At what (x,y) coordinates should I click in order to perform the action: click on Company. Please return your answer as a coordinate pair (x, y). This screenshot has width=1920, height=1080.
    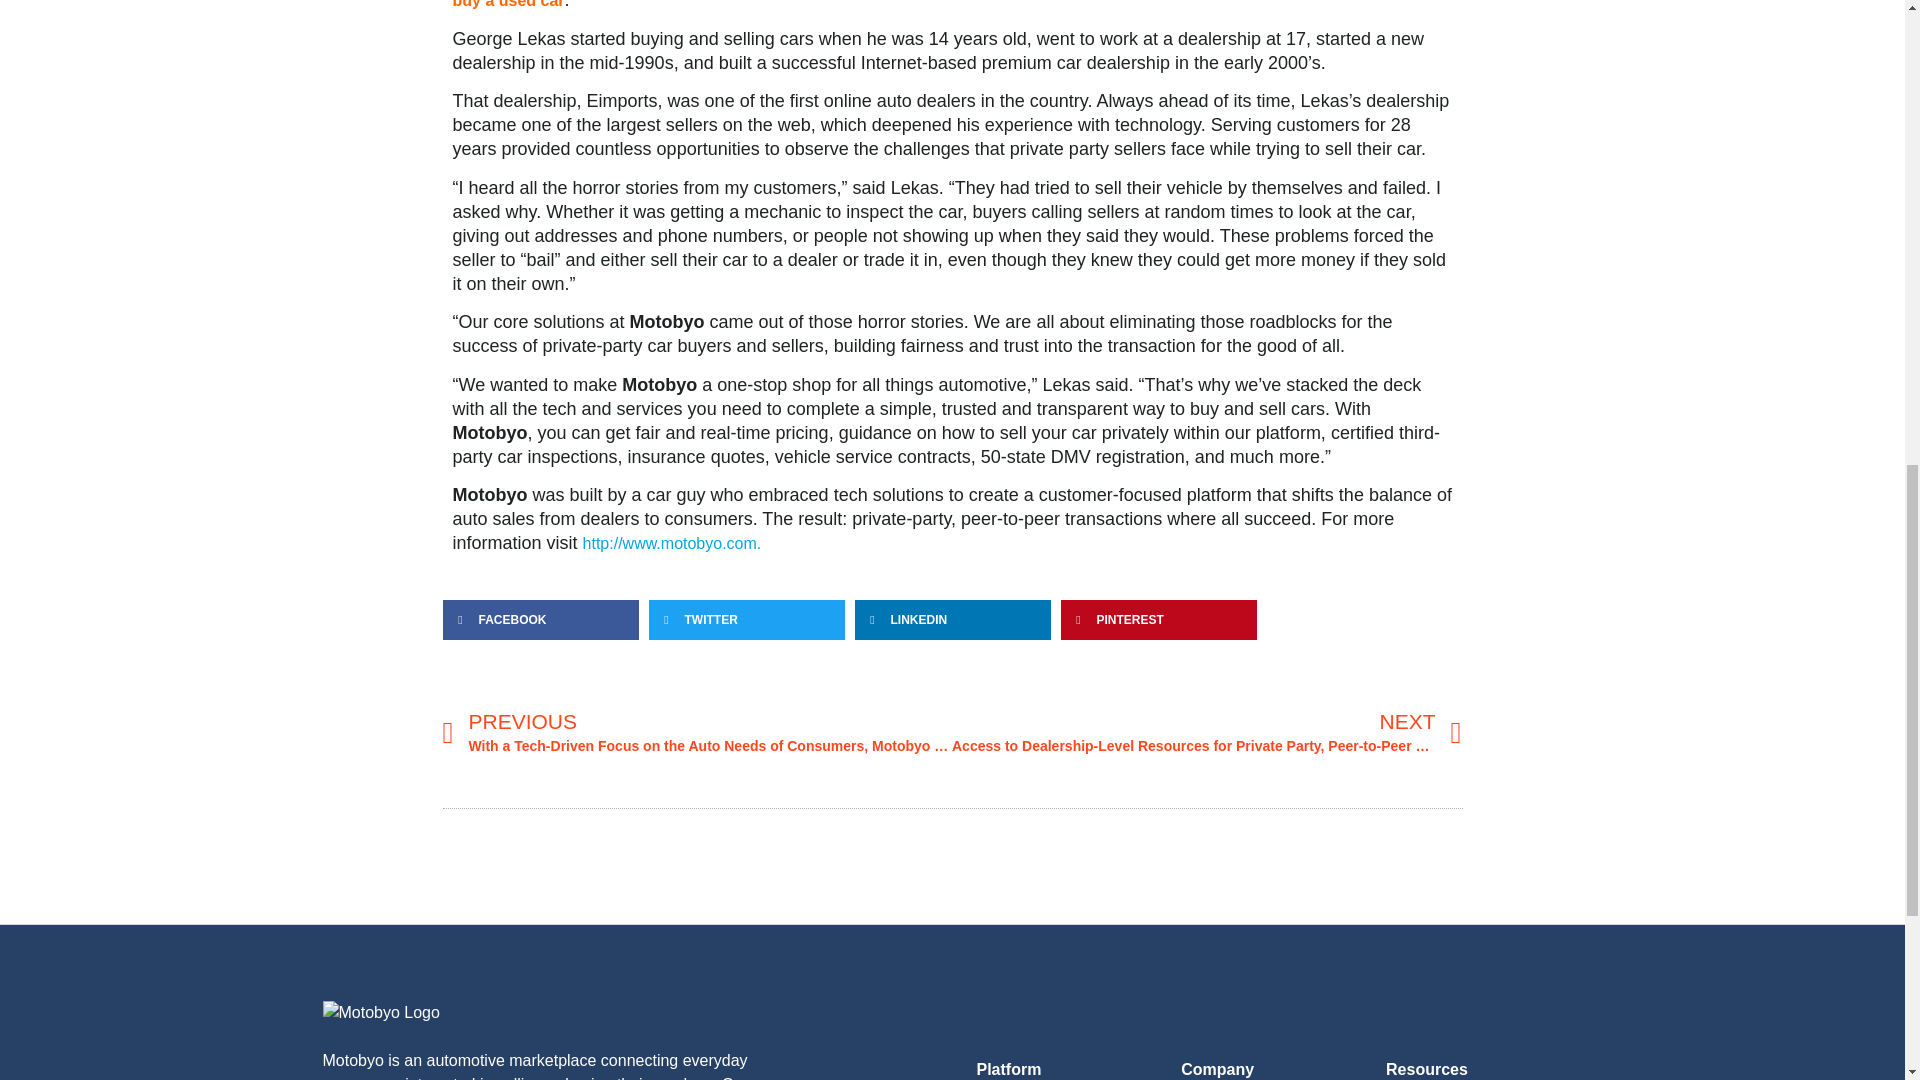
    Looking at the image, I should click on (1216, 1068).